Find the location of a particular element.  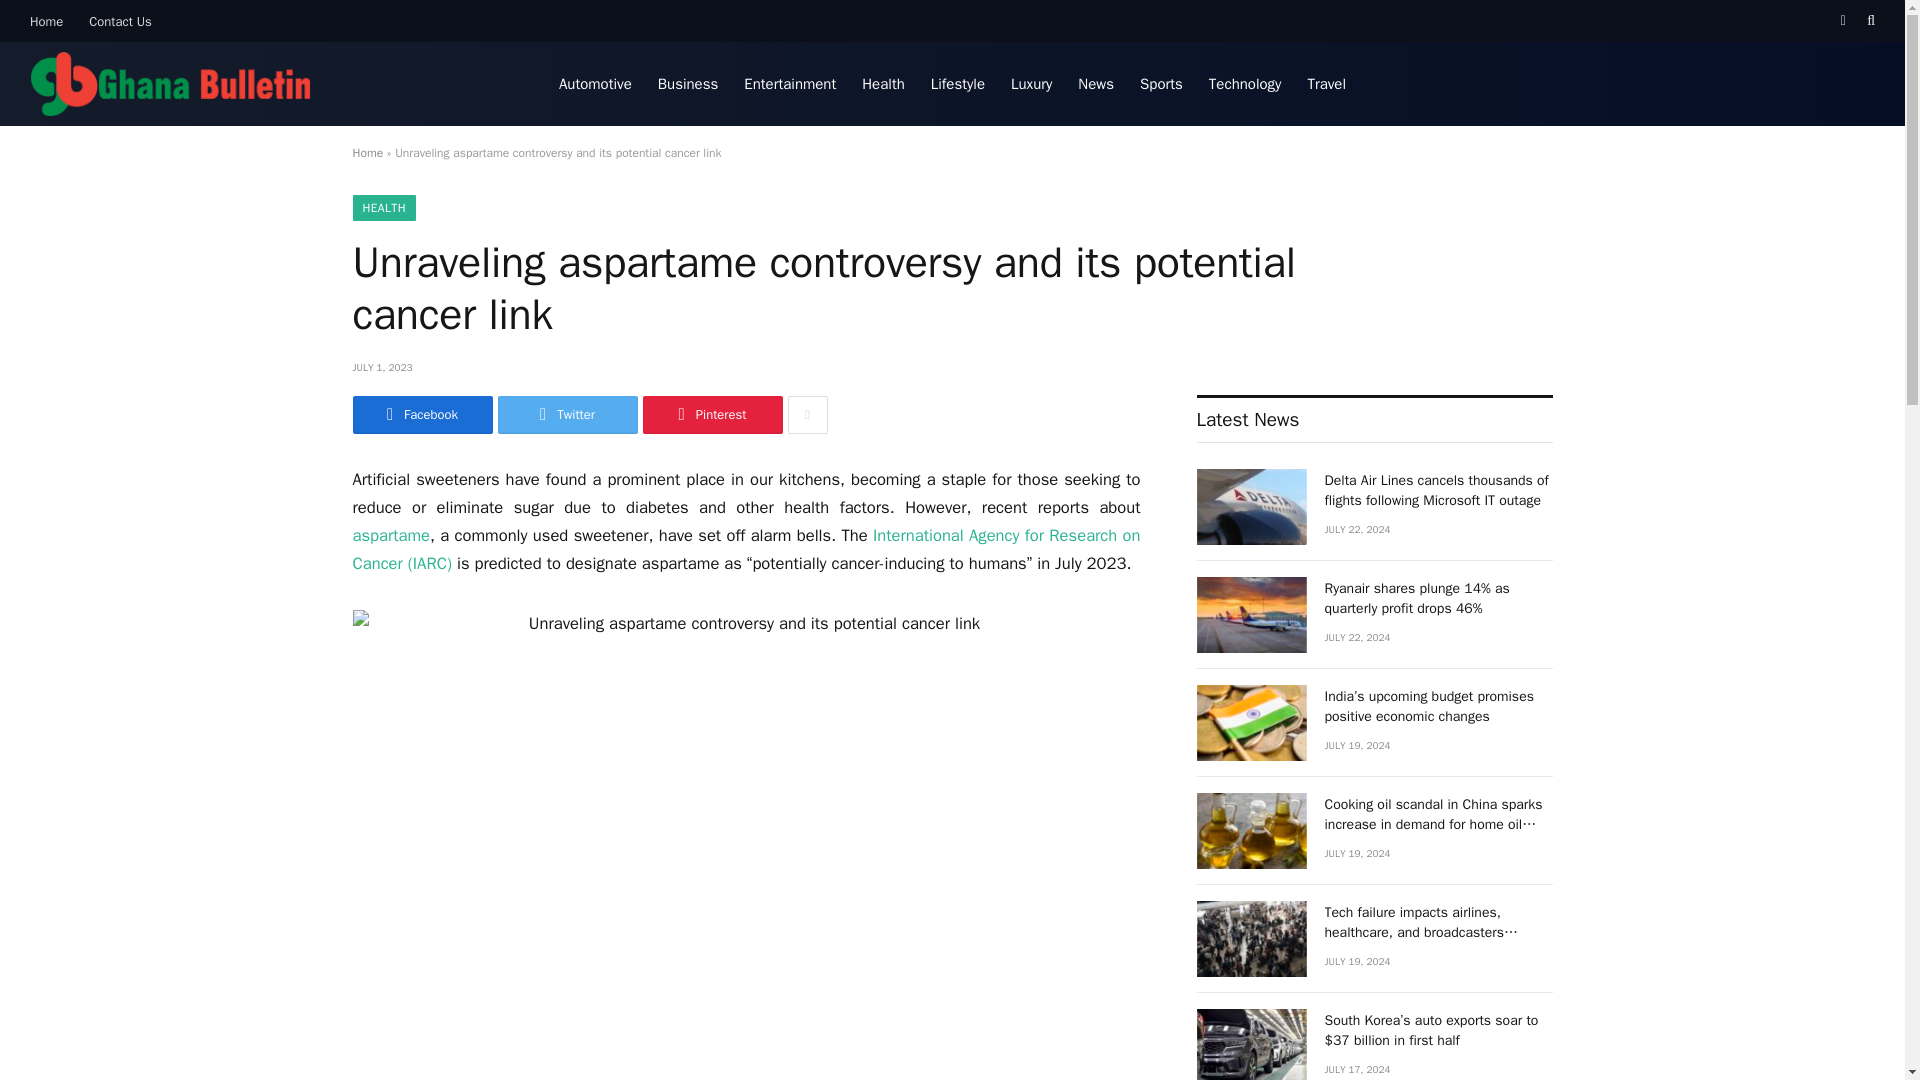

HEALTH is located at coordinates (382, 208).